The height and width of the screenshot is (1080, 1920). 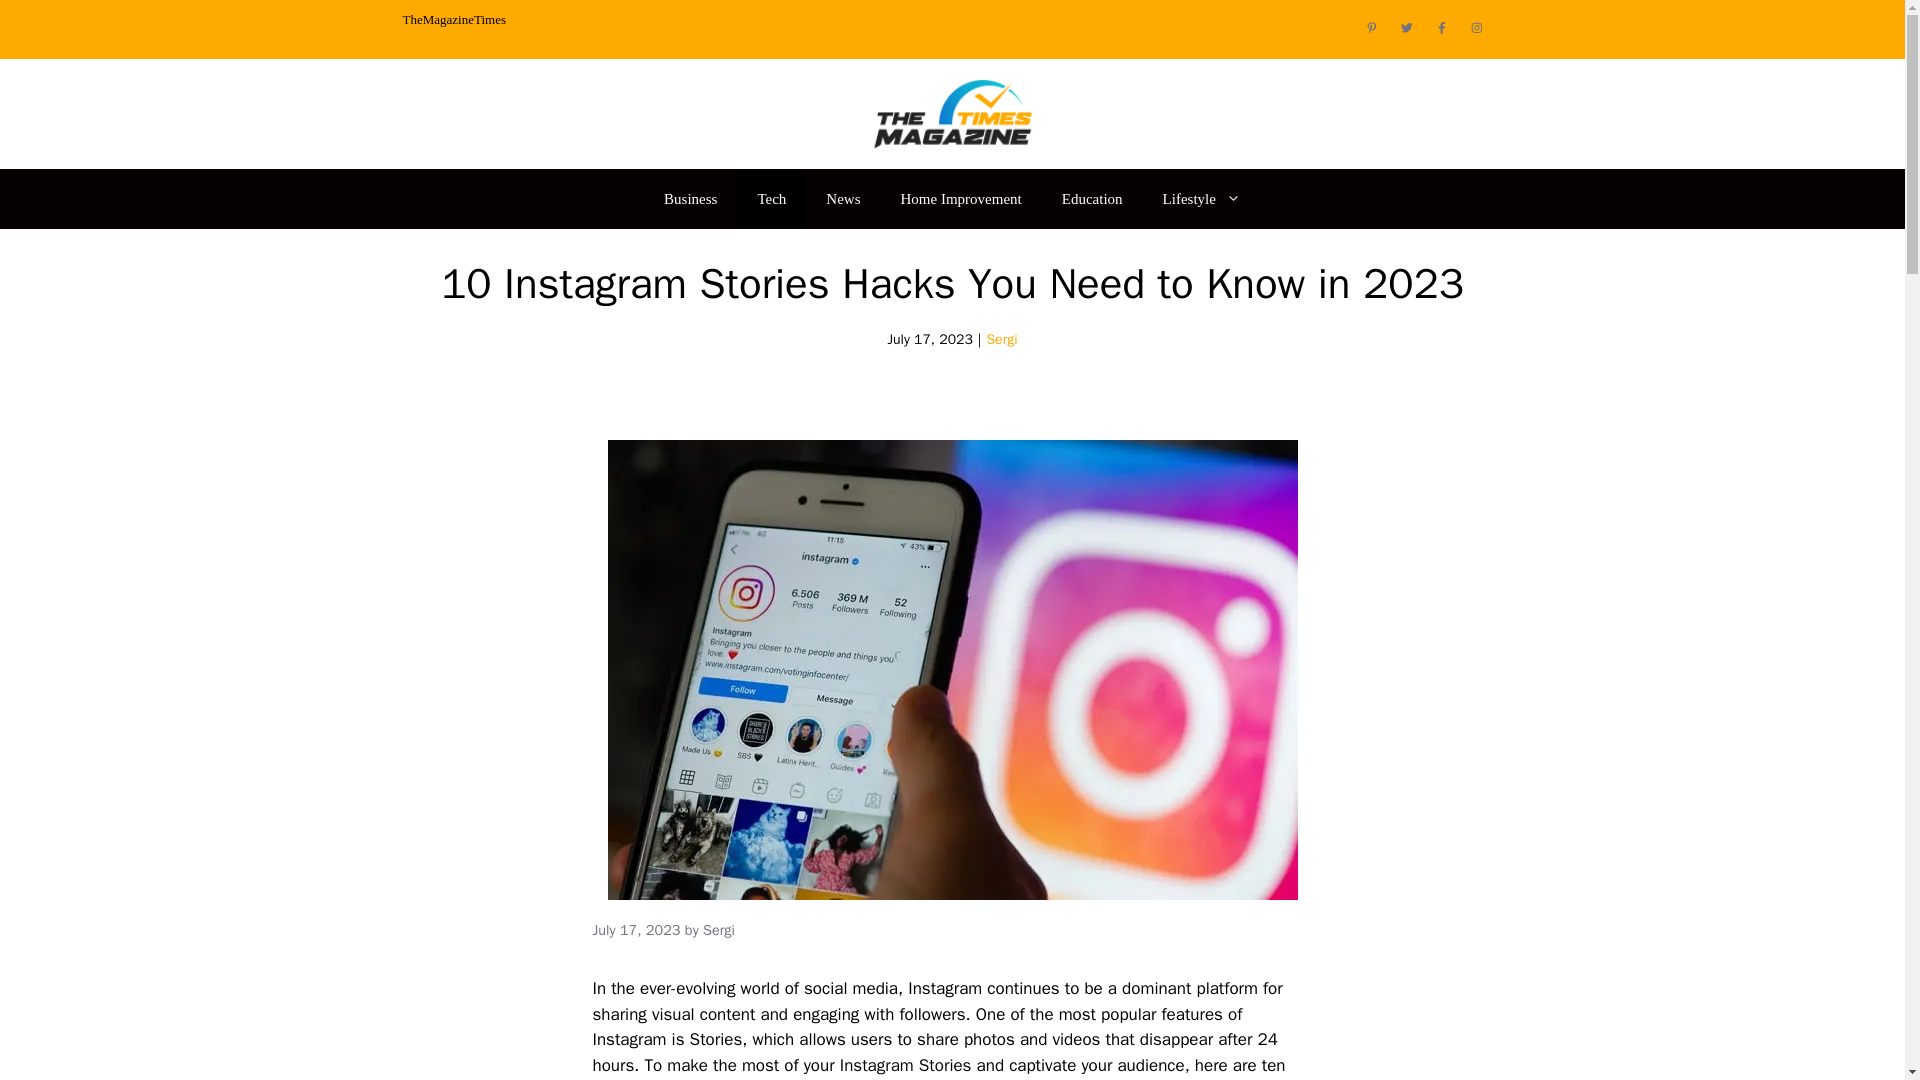 What do you see at coordinates (962, 198) in the screenshot?
I see `Home Improvement` at bounding box center [962, 198].